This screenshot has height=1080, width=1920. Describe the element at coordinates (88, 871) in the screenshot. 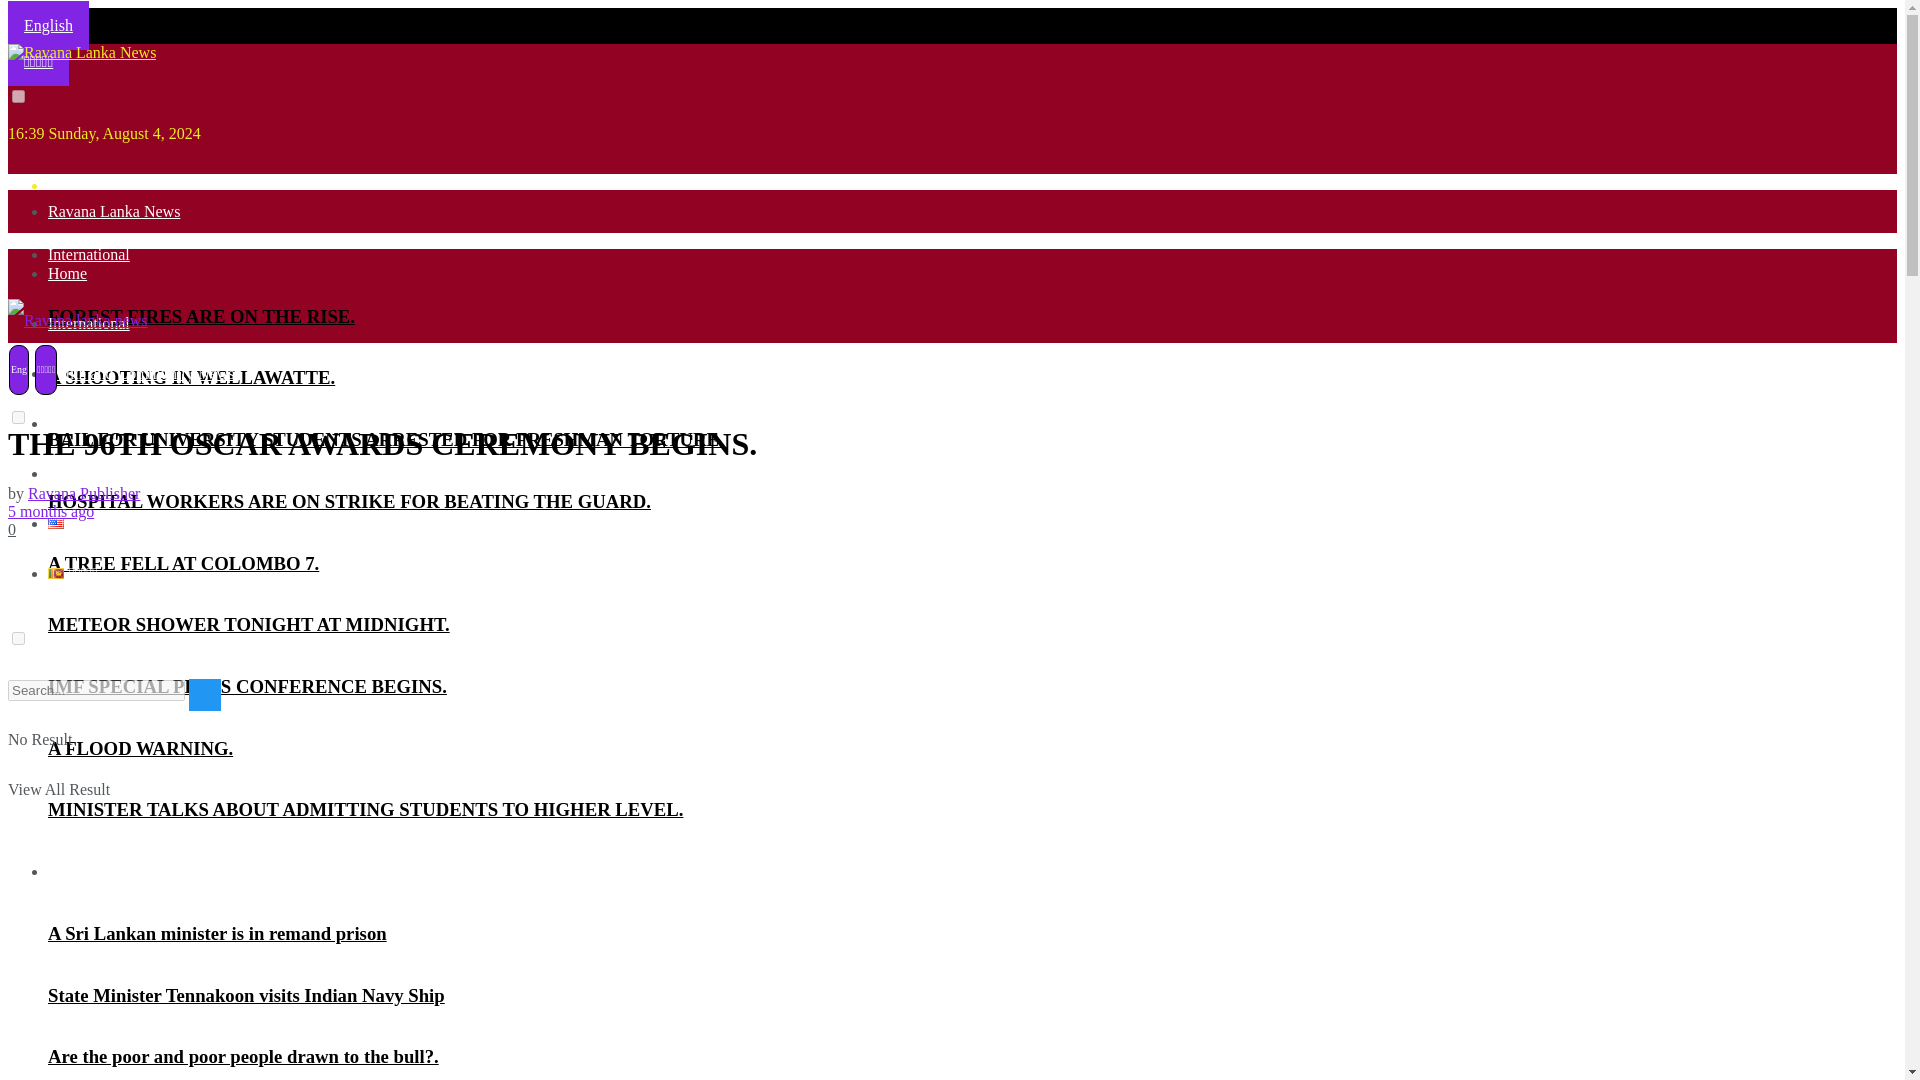

I see `Government` at that location.